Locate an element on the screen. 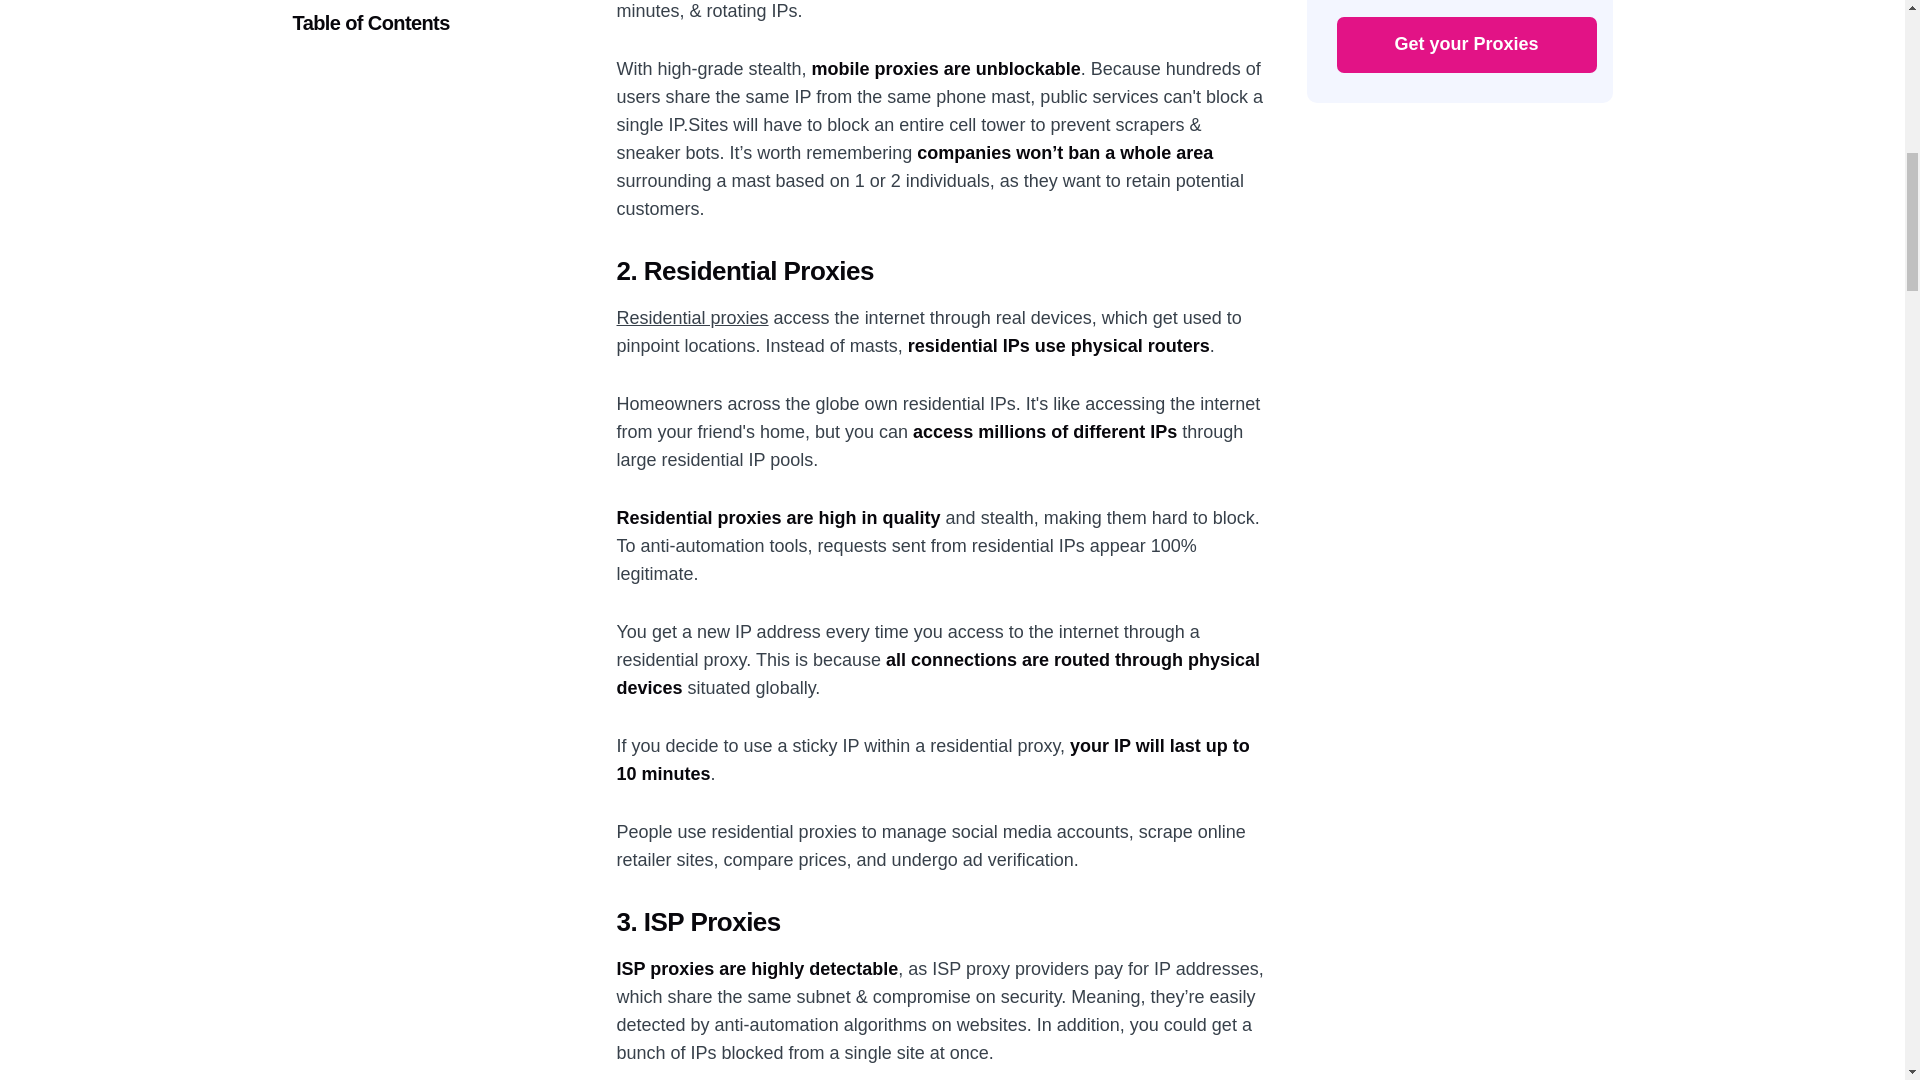 This screenshot has width=1920, height=1080. Get your Proxies is located at coordinates (1466, 45).